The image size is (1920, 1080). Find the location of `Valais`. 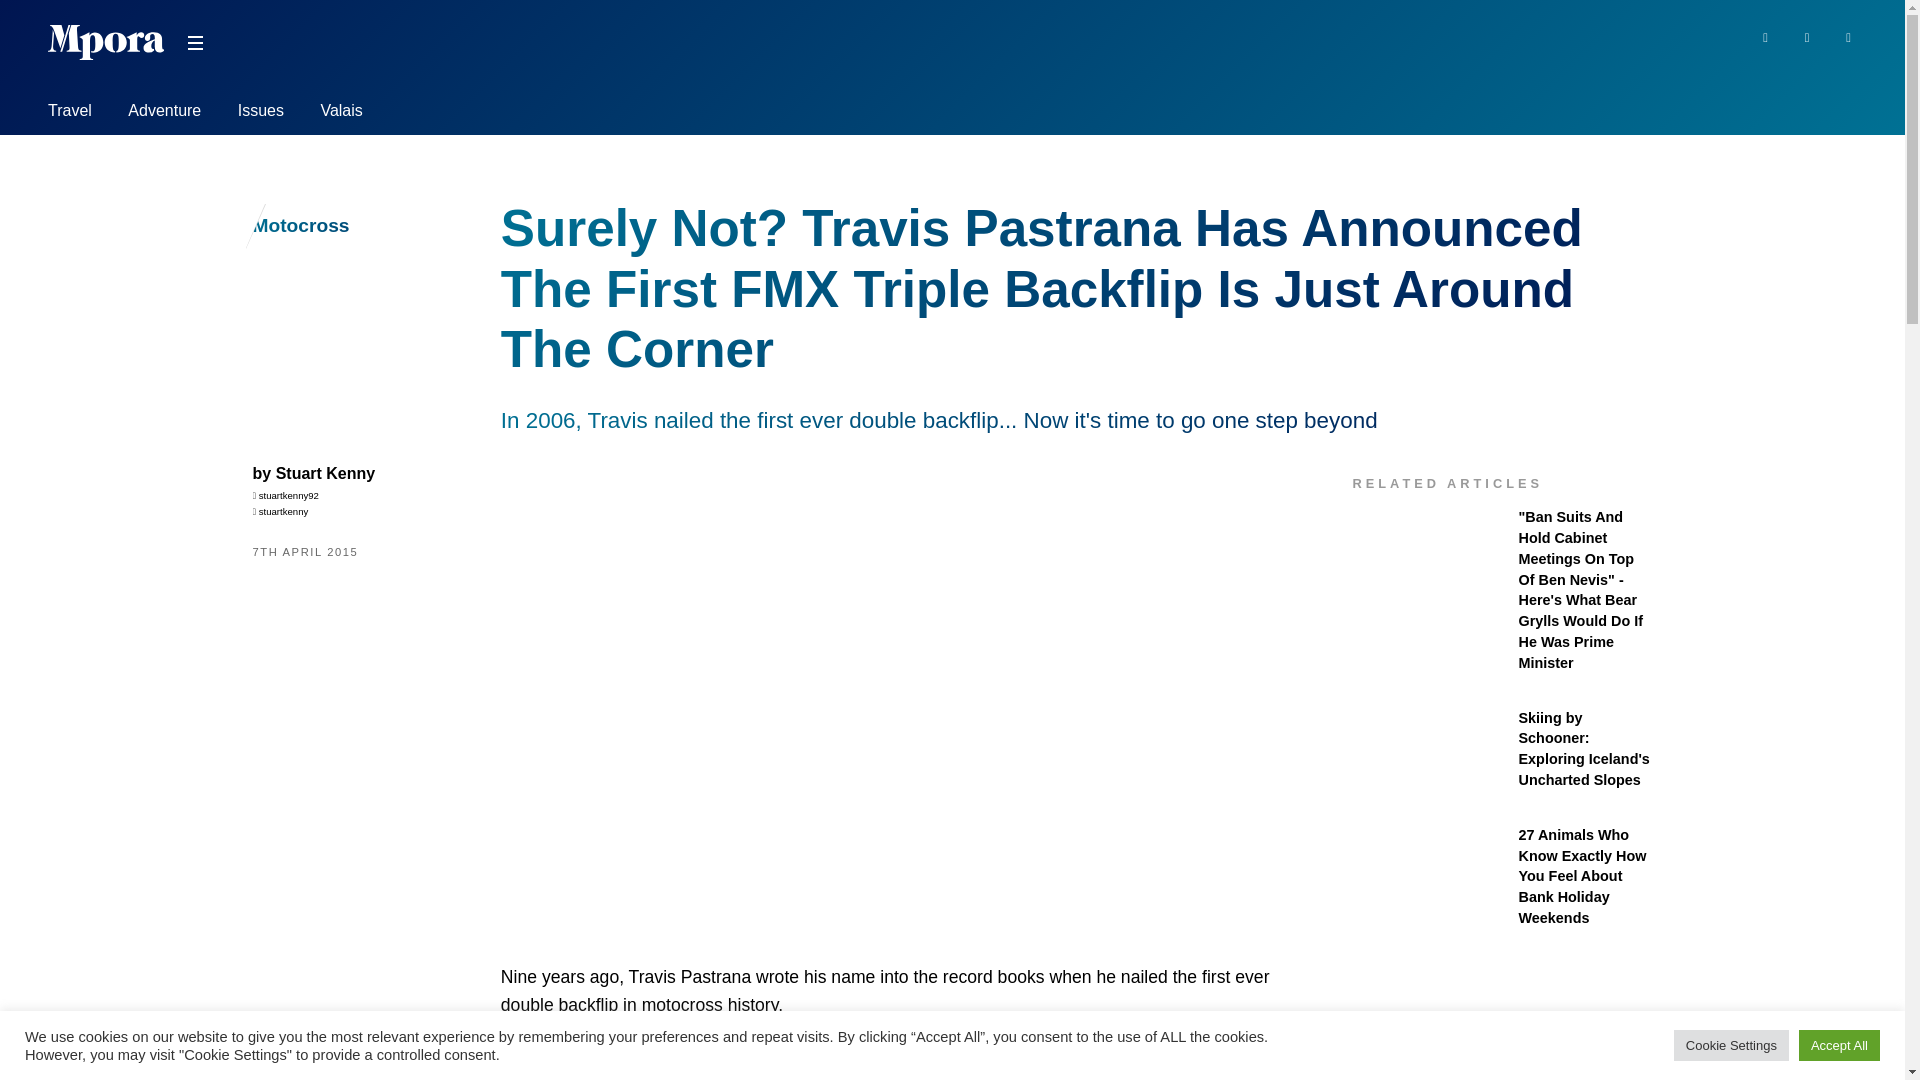

Valais is located at coordinates (341, 114).